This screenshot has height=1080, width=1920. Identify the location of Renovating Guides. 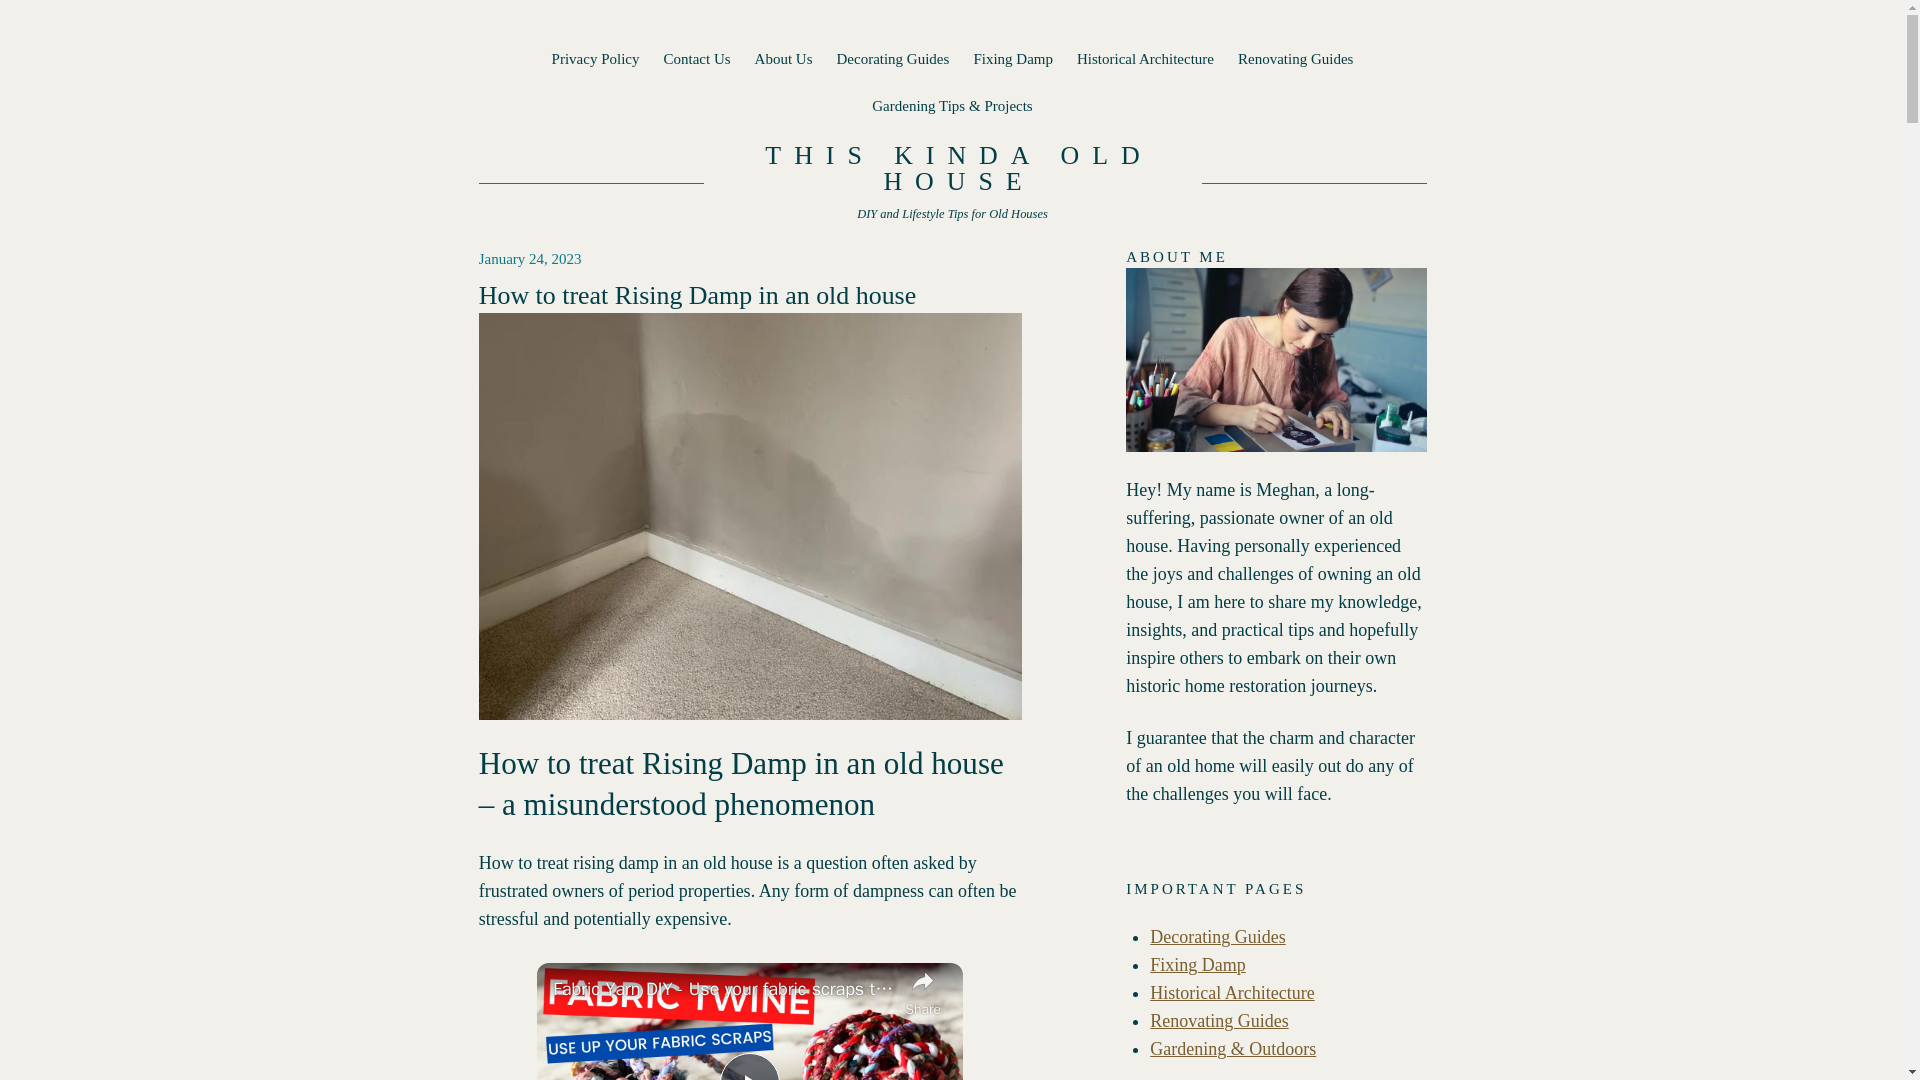
(1296, 59).